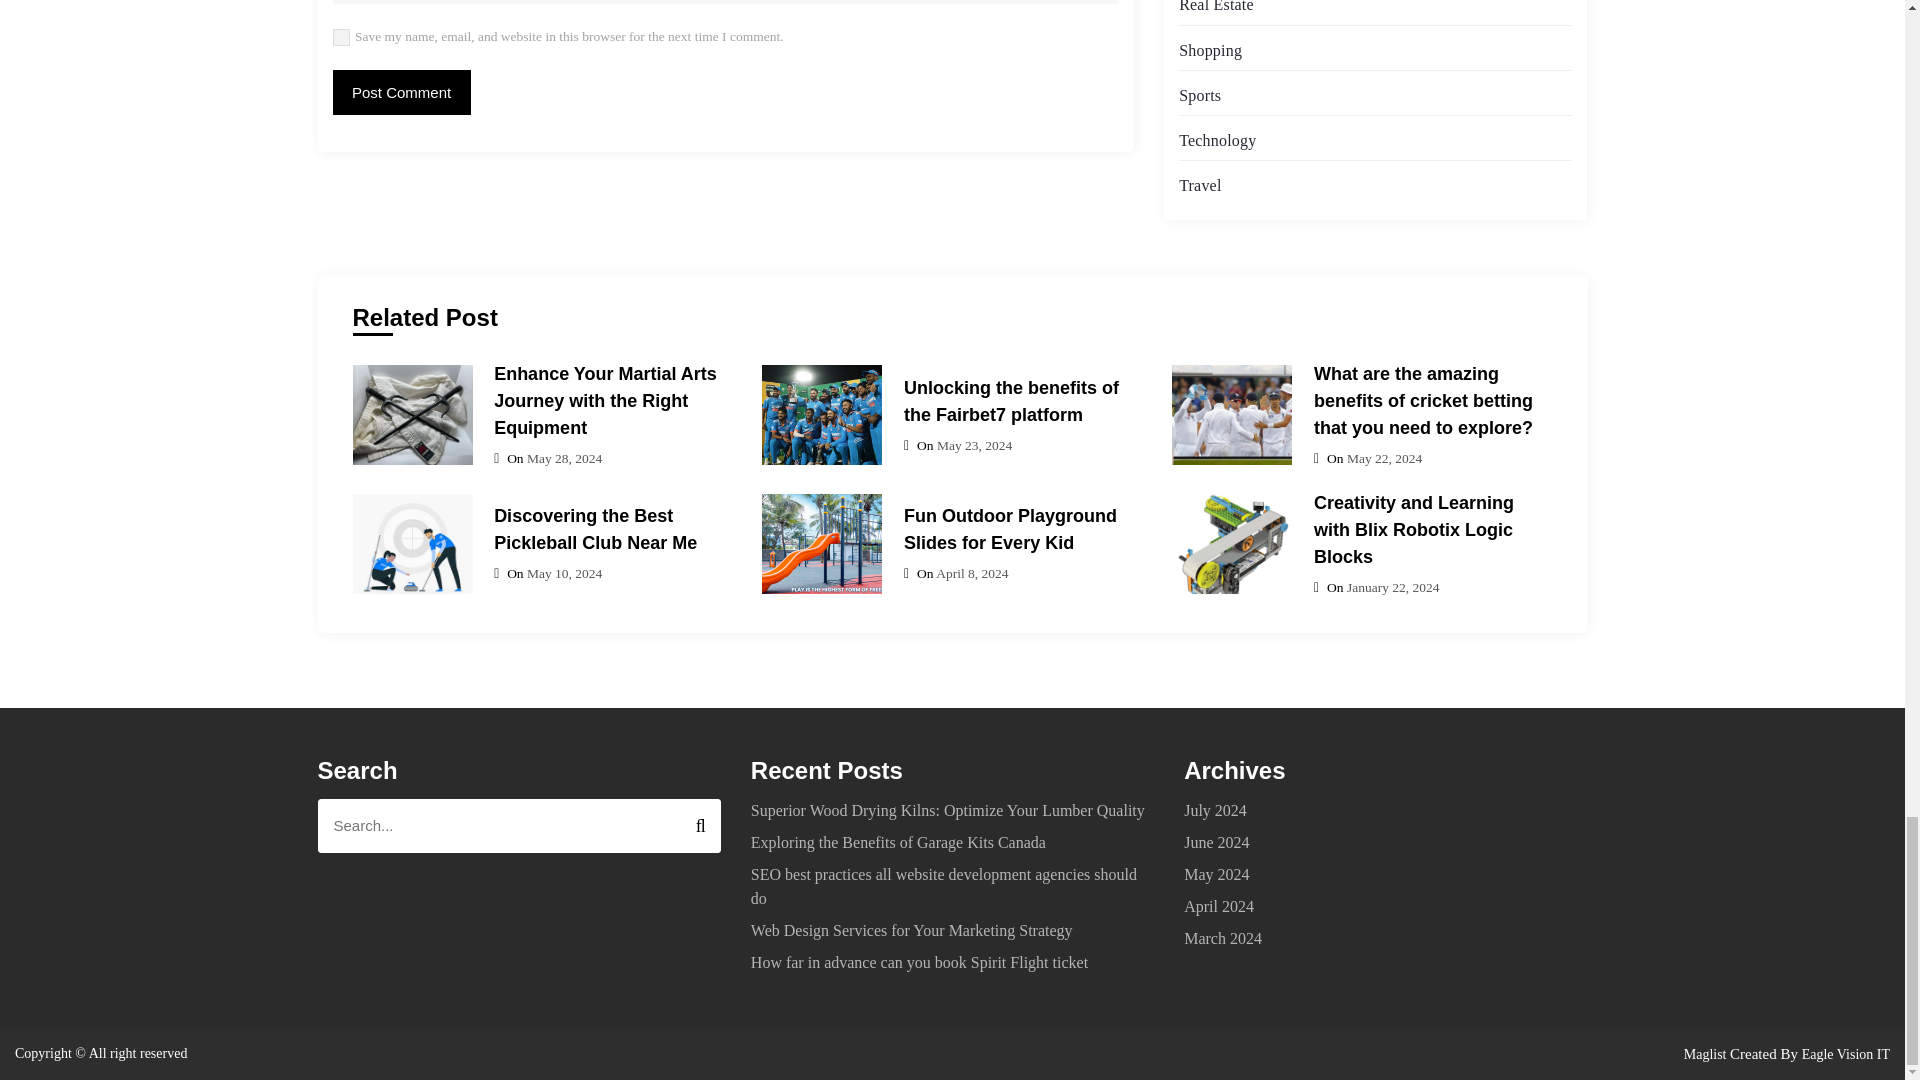  I want to click on Post Comment, so click(401, 92).